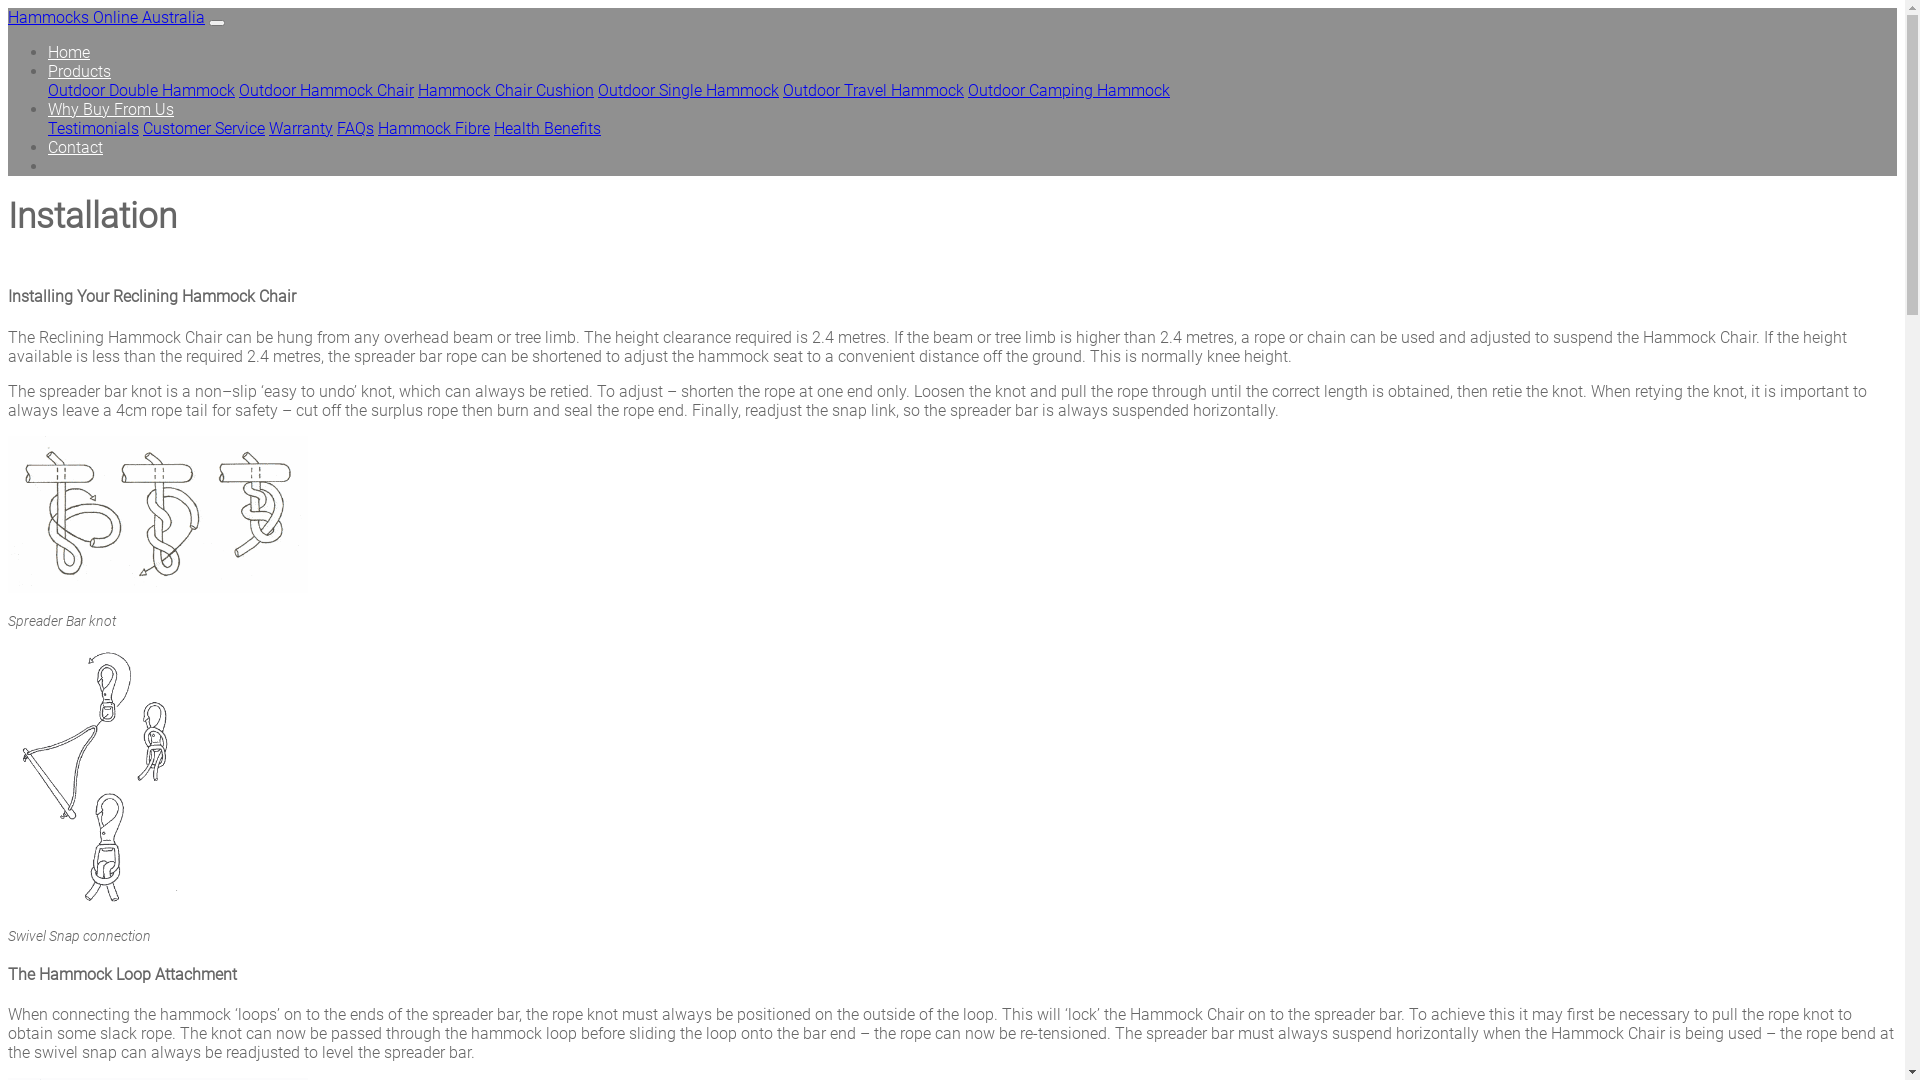 This screenshot has width=1920, height=1080. I want to click on Outdoor Hammock Chair, so click(326, 90).